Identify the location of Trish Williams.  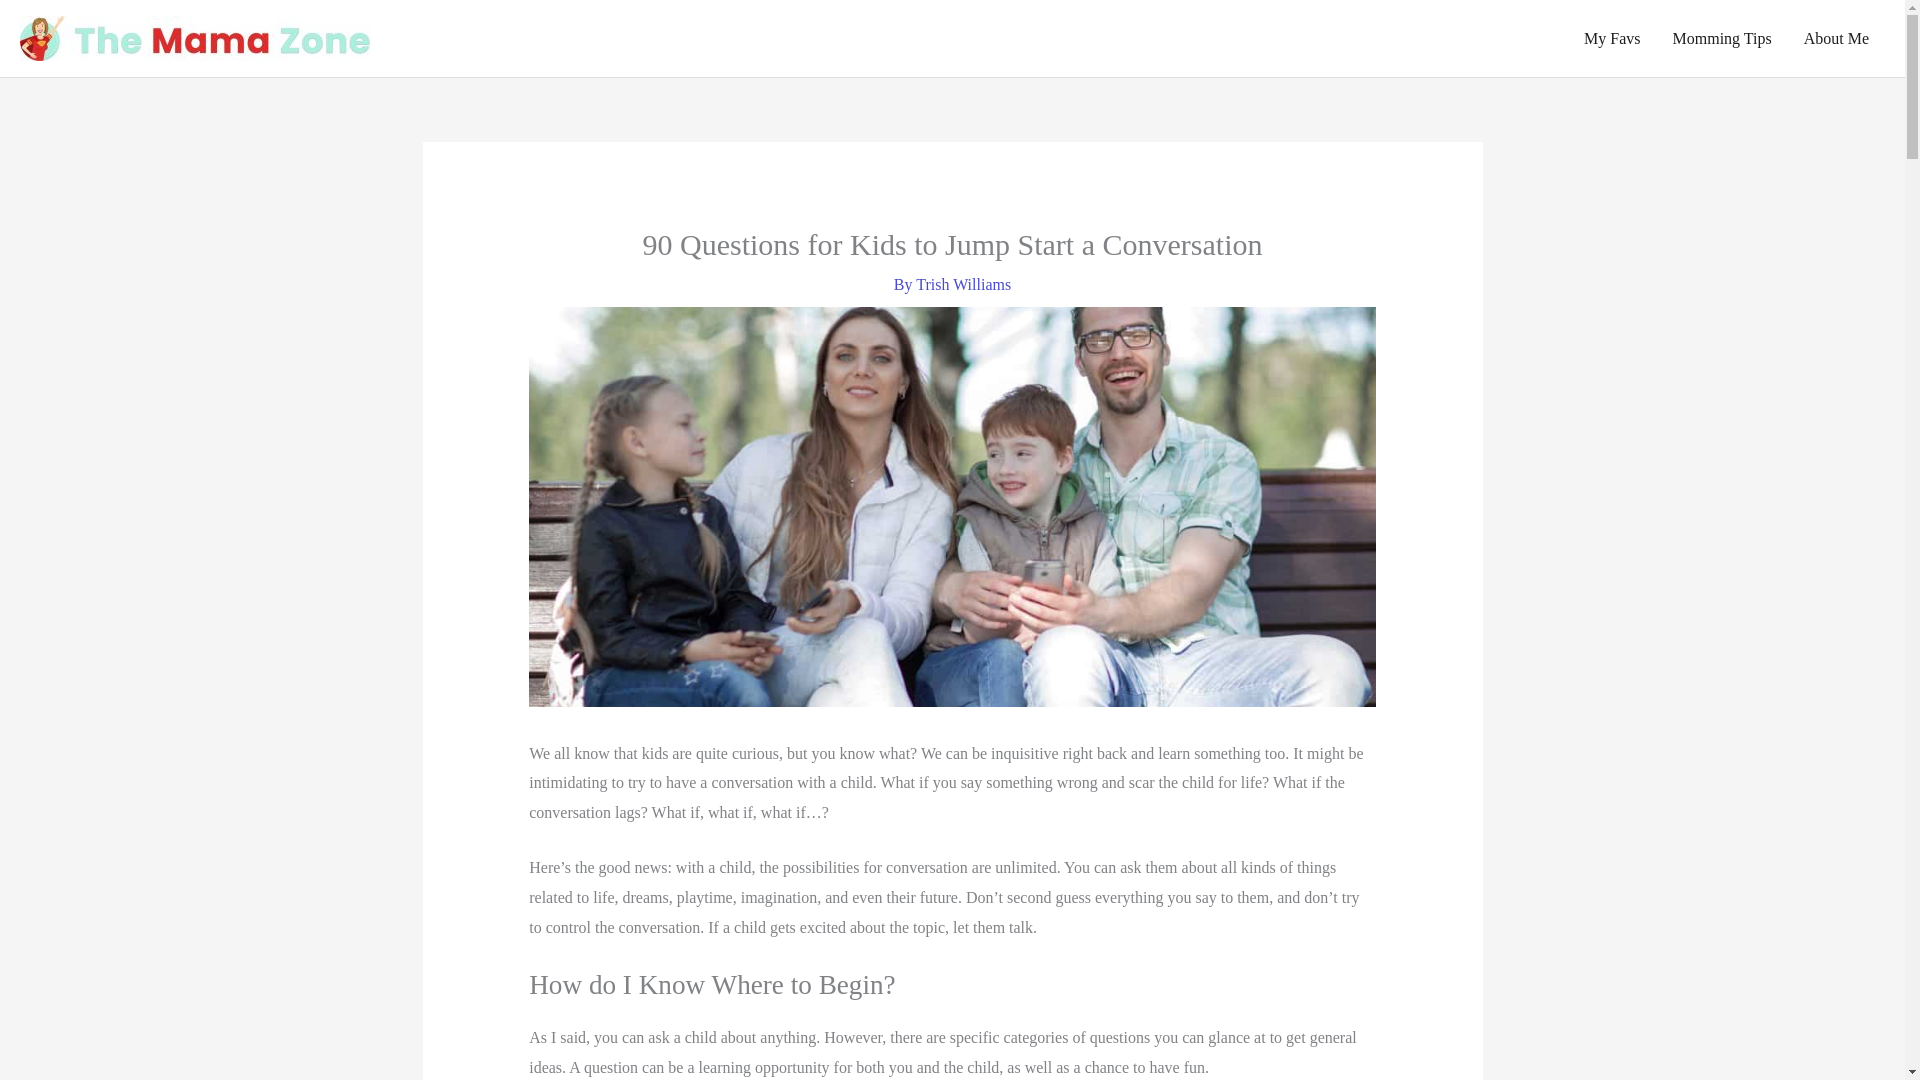
(963, 284).